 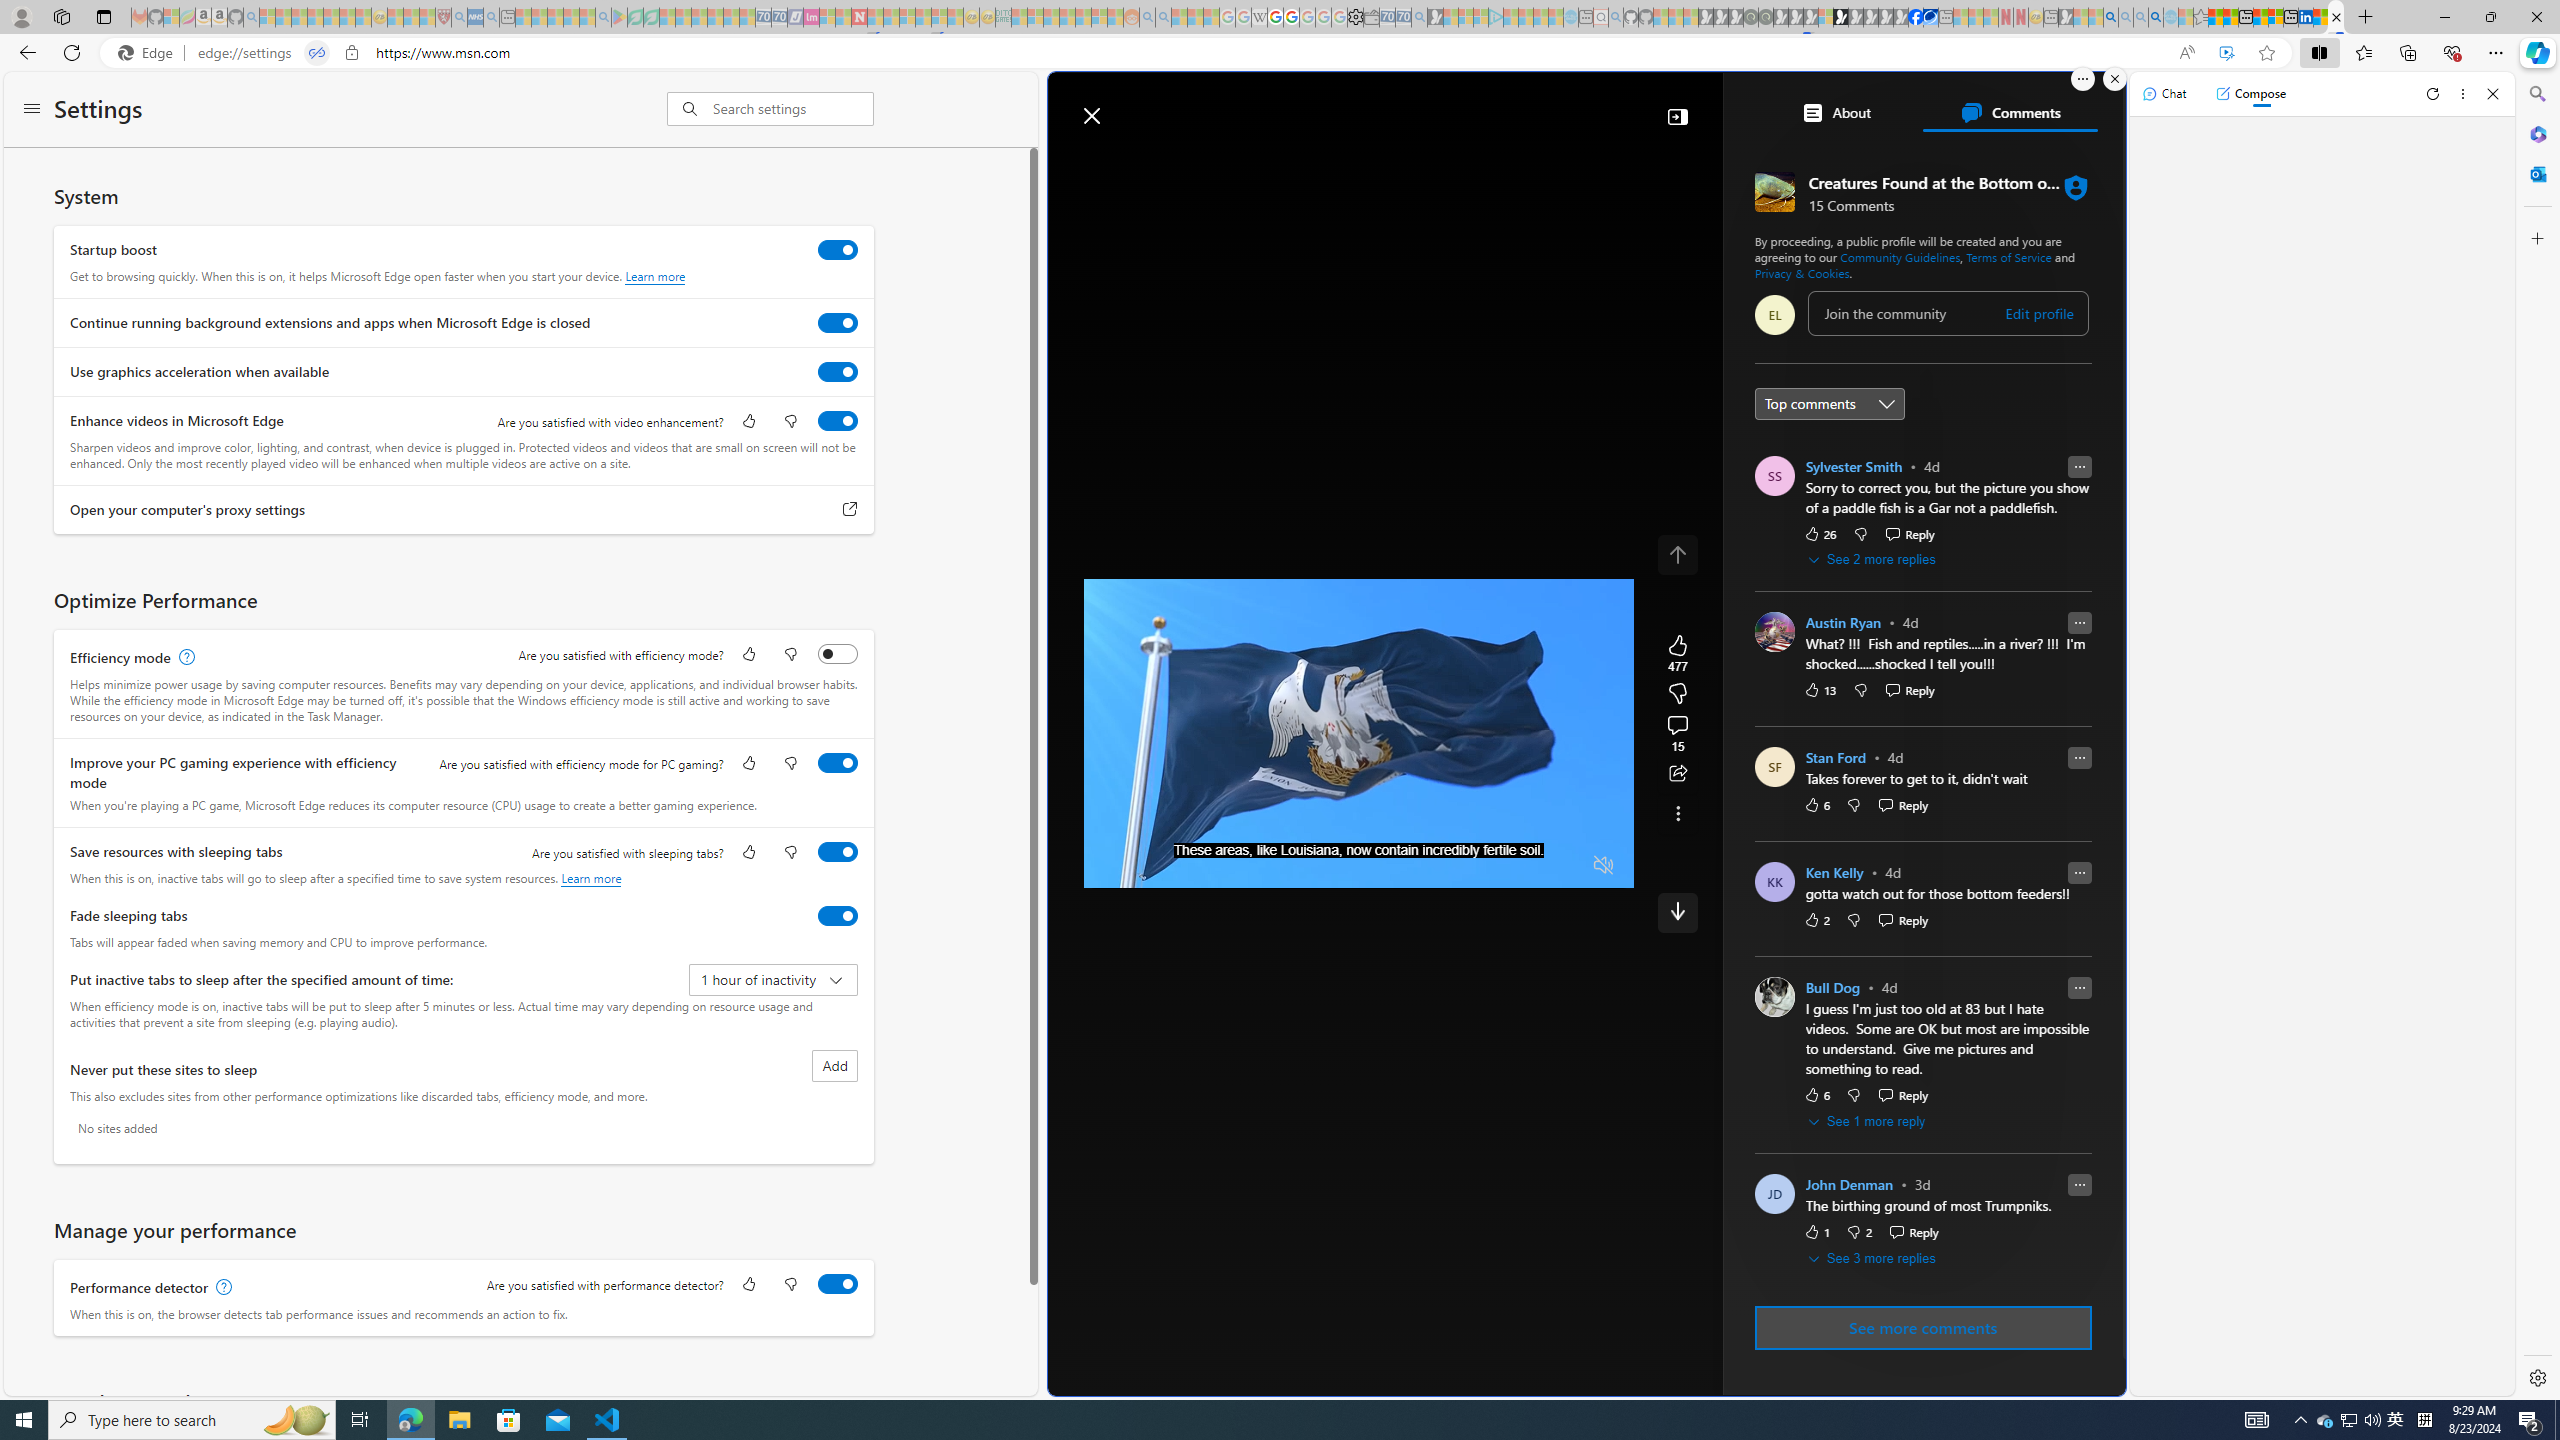 I want to click on Privacy & Cookies, so click(x=1802, y=272).